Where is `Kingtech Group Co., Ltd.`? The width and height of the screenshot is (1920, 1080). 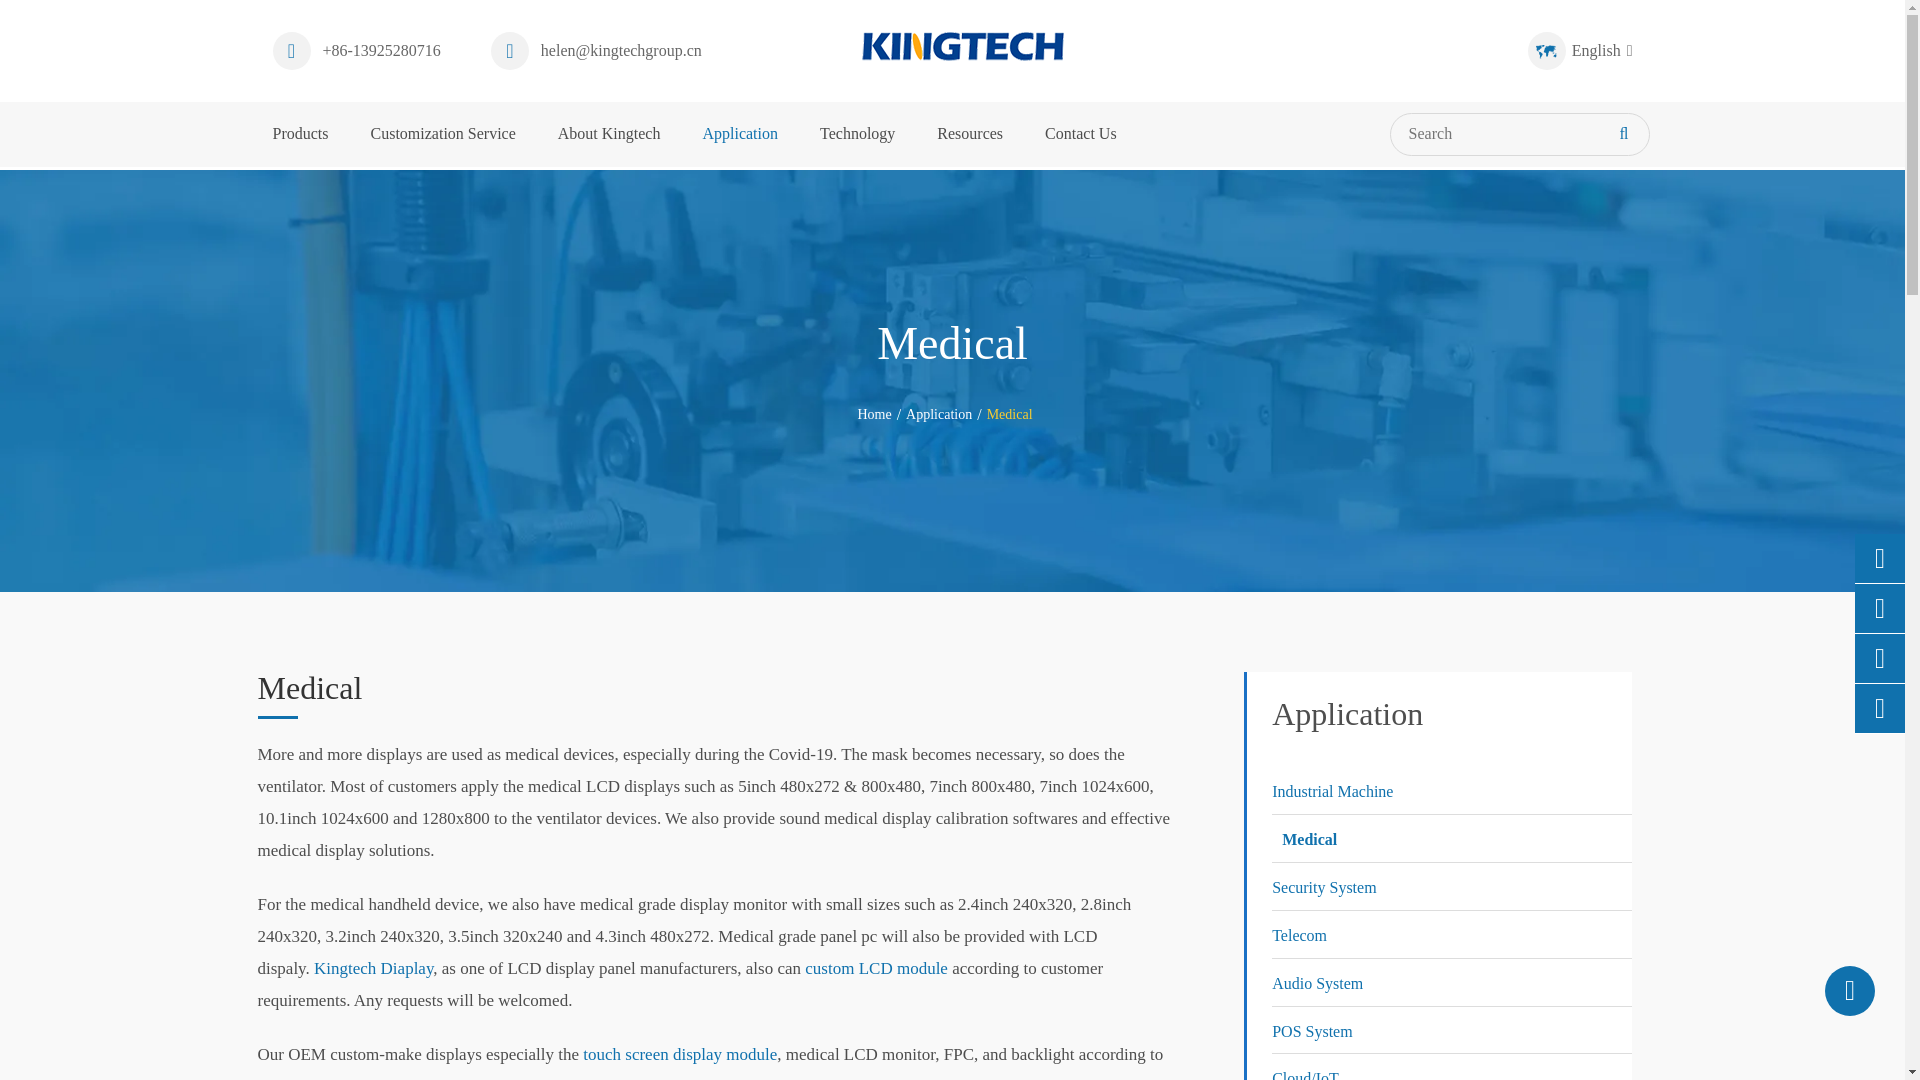
Kingtech Group Co., Ltd. is located at coordinates (962, 46).